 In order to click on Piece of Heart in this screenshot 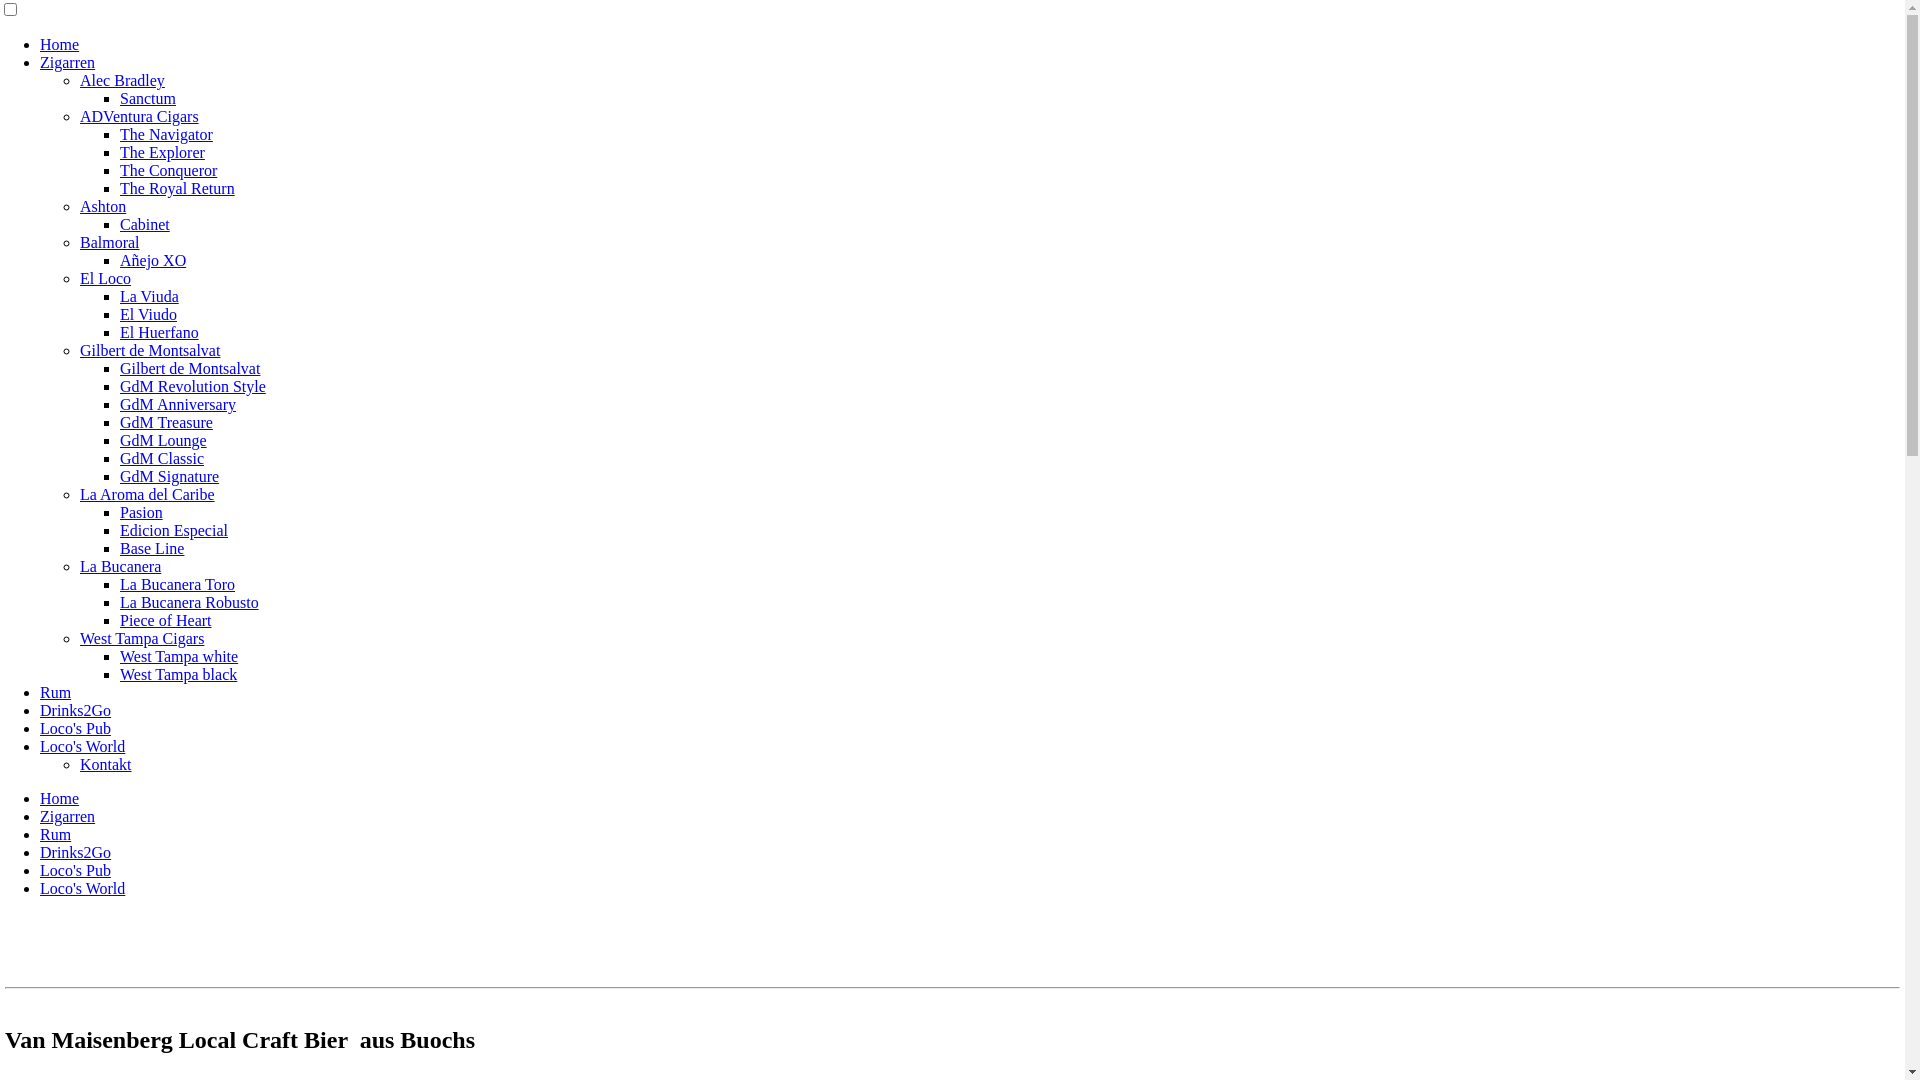, I will do `click(166, 620)`.